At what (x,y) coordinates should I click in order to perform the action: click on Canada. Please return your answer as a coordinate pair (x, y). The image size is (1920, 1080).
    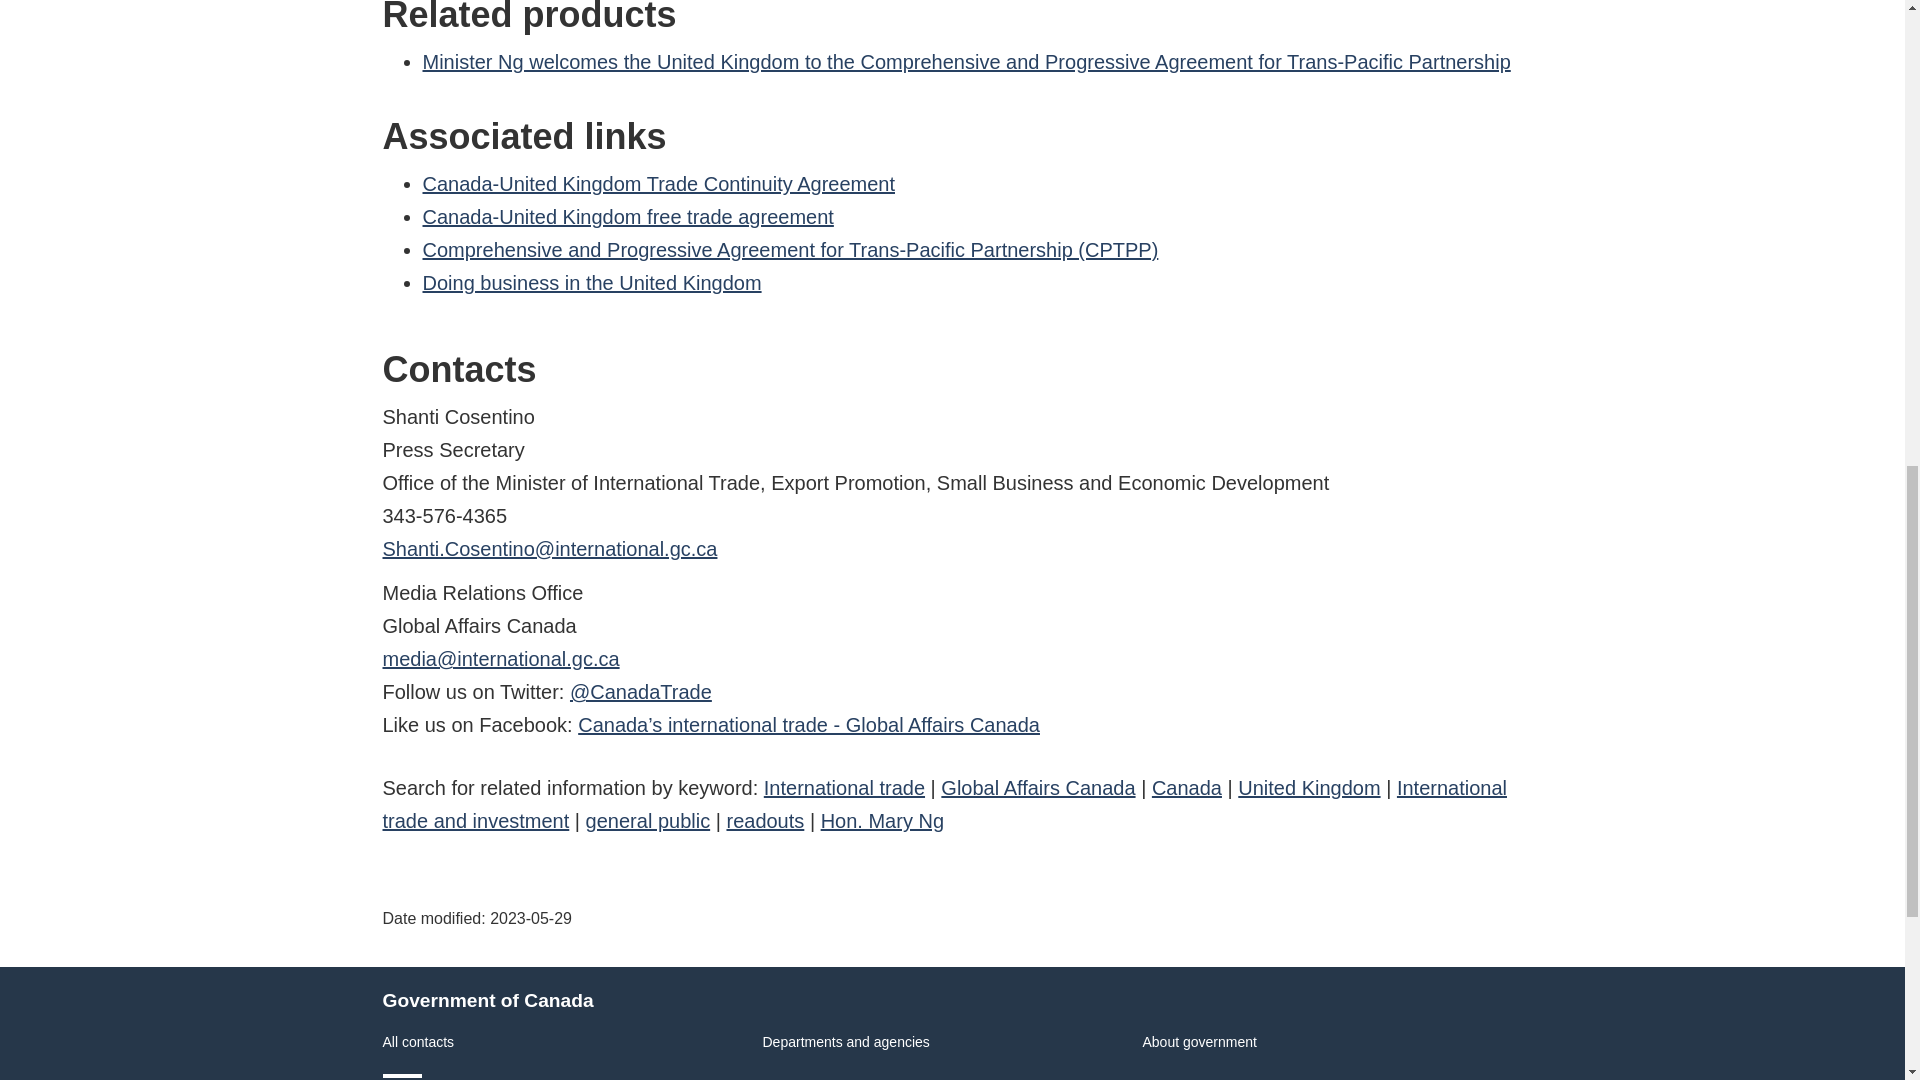
    Looking at the image, I should click on (1186, 788).